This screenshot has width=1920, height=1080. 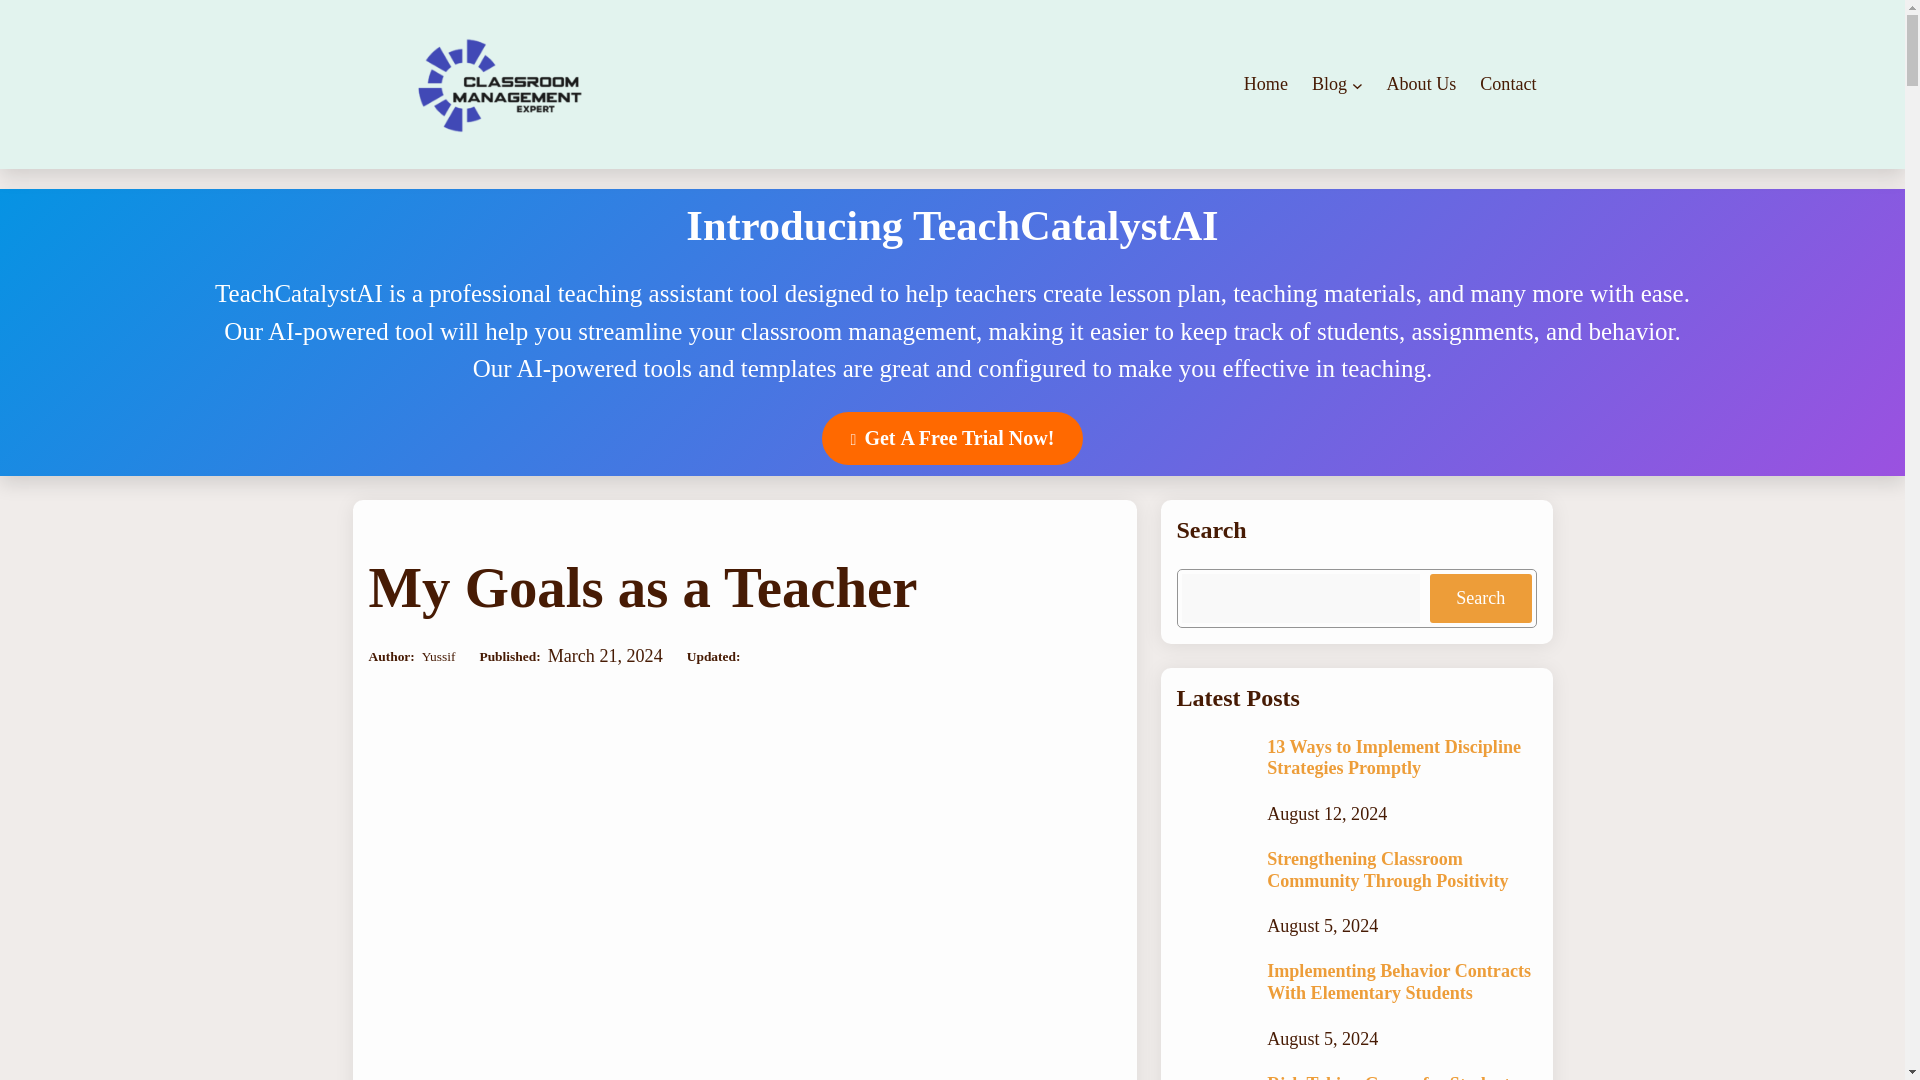 I want to click on Home, so click(x=1266, y=84).